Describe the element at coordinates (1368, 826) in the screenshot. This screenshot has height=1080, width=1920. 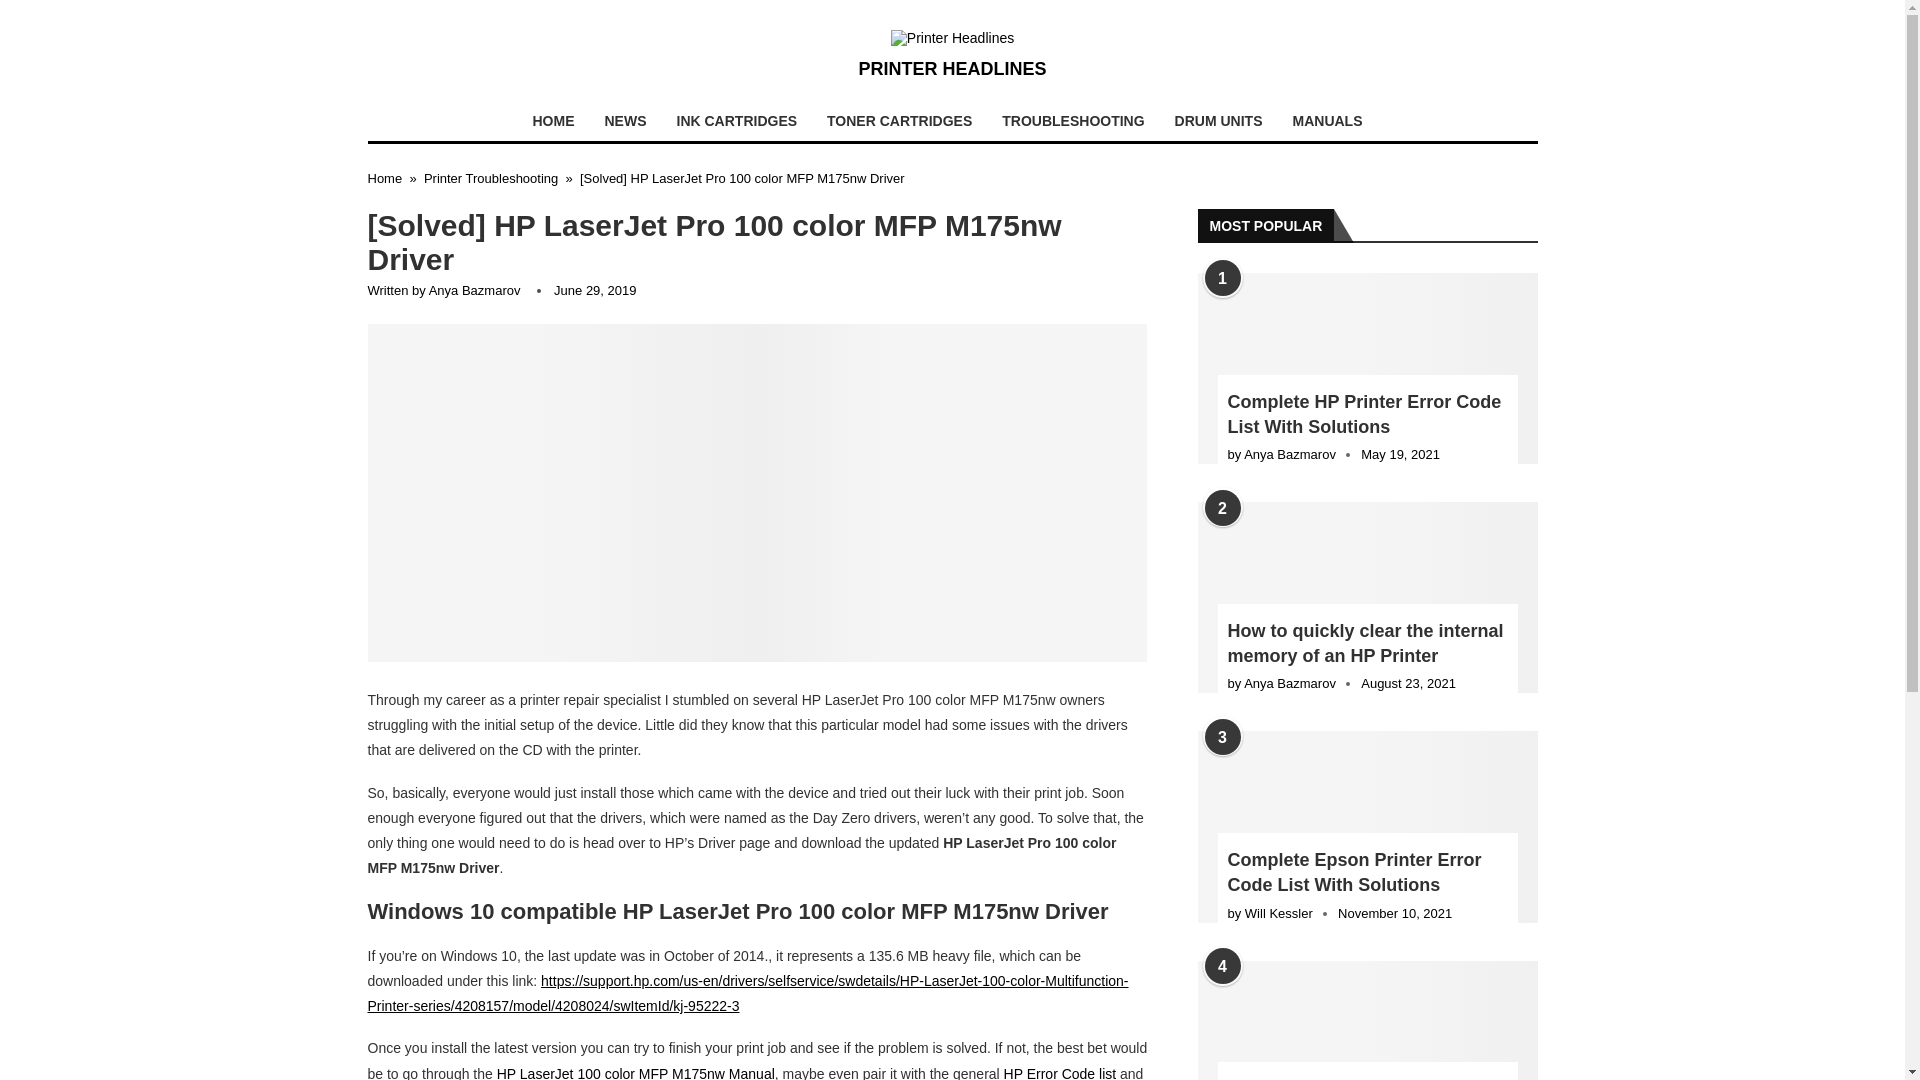
I see `Complete Epson Printer Error Code List With Solutions` at that location.